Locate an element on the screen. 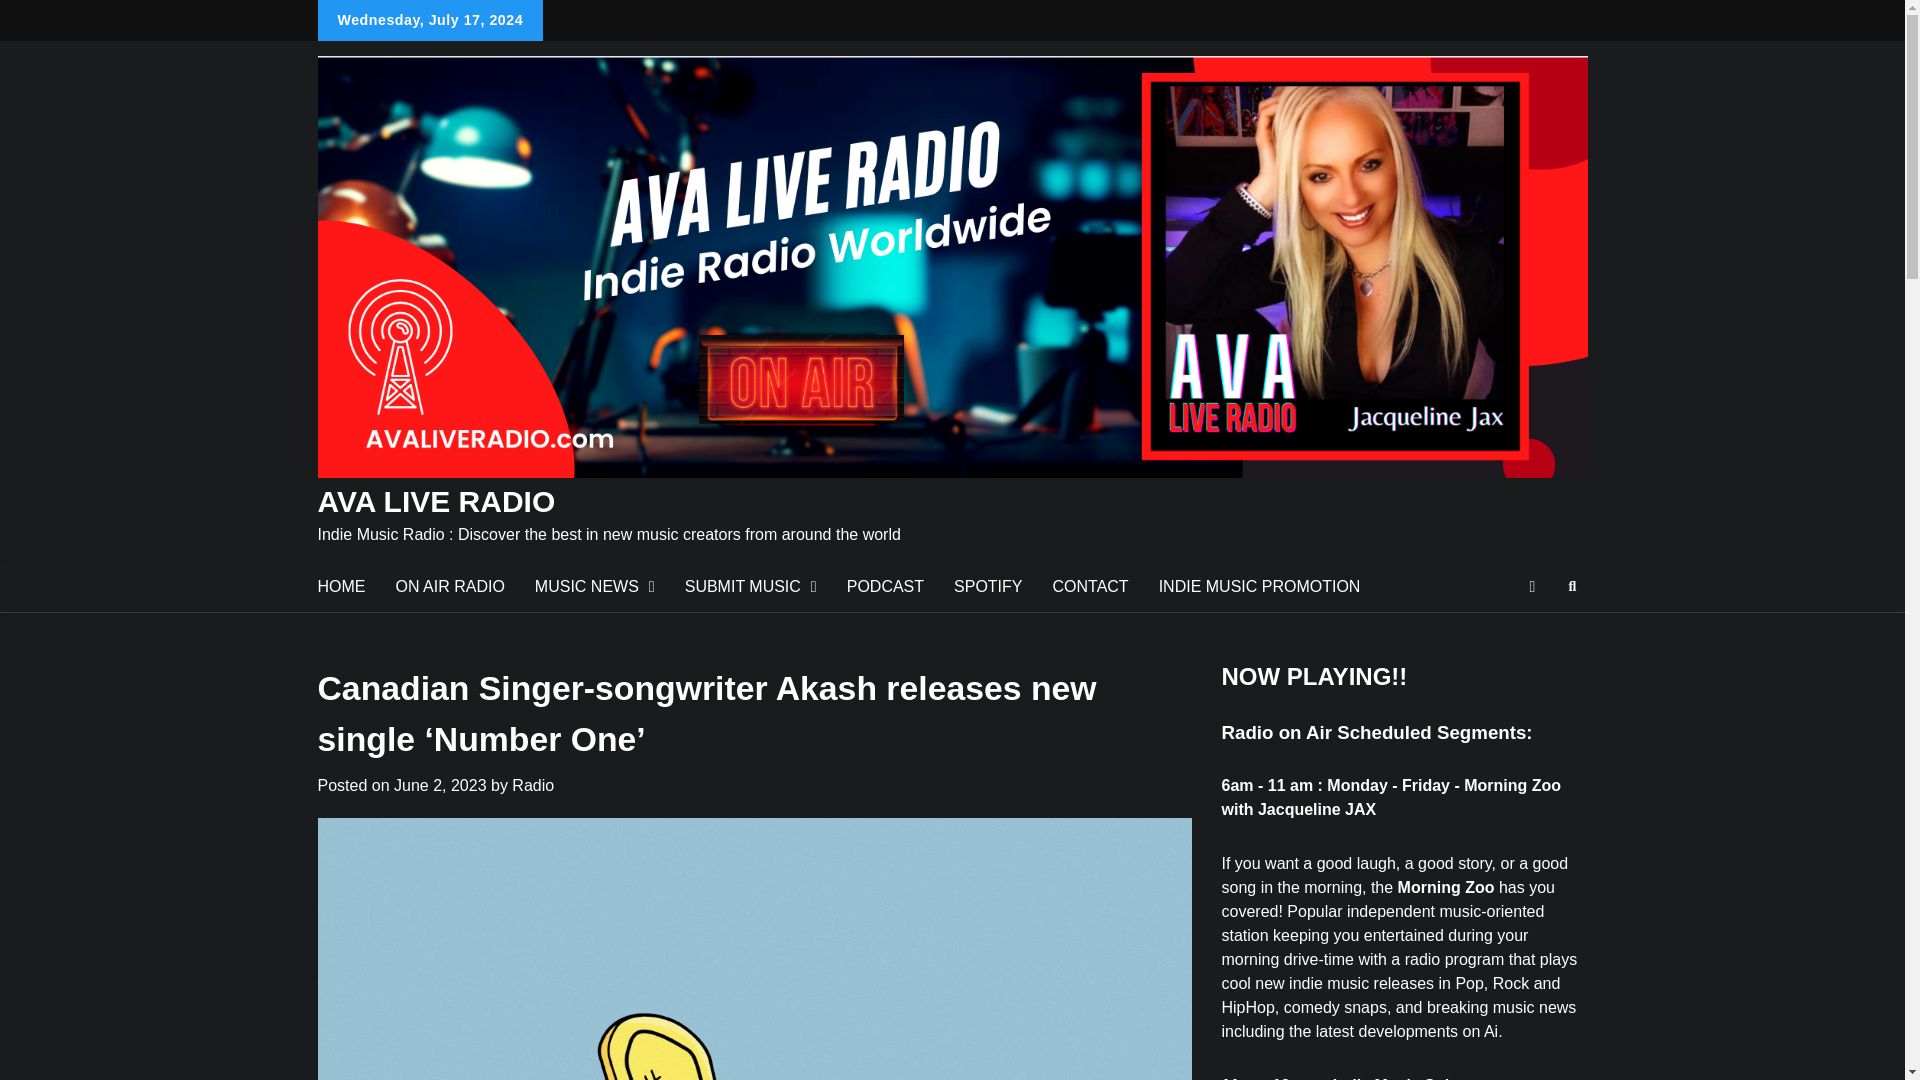  View Random Post is located at coordinates (1532, 586).